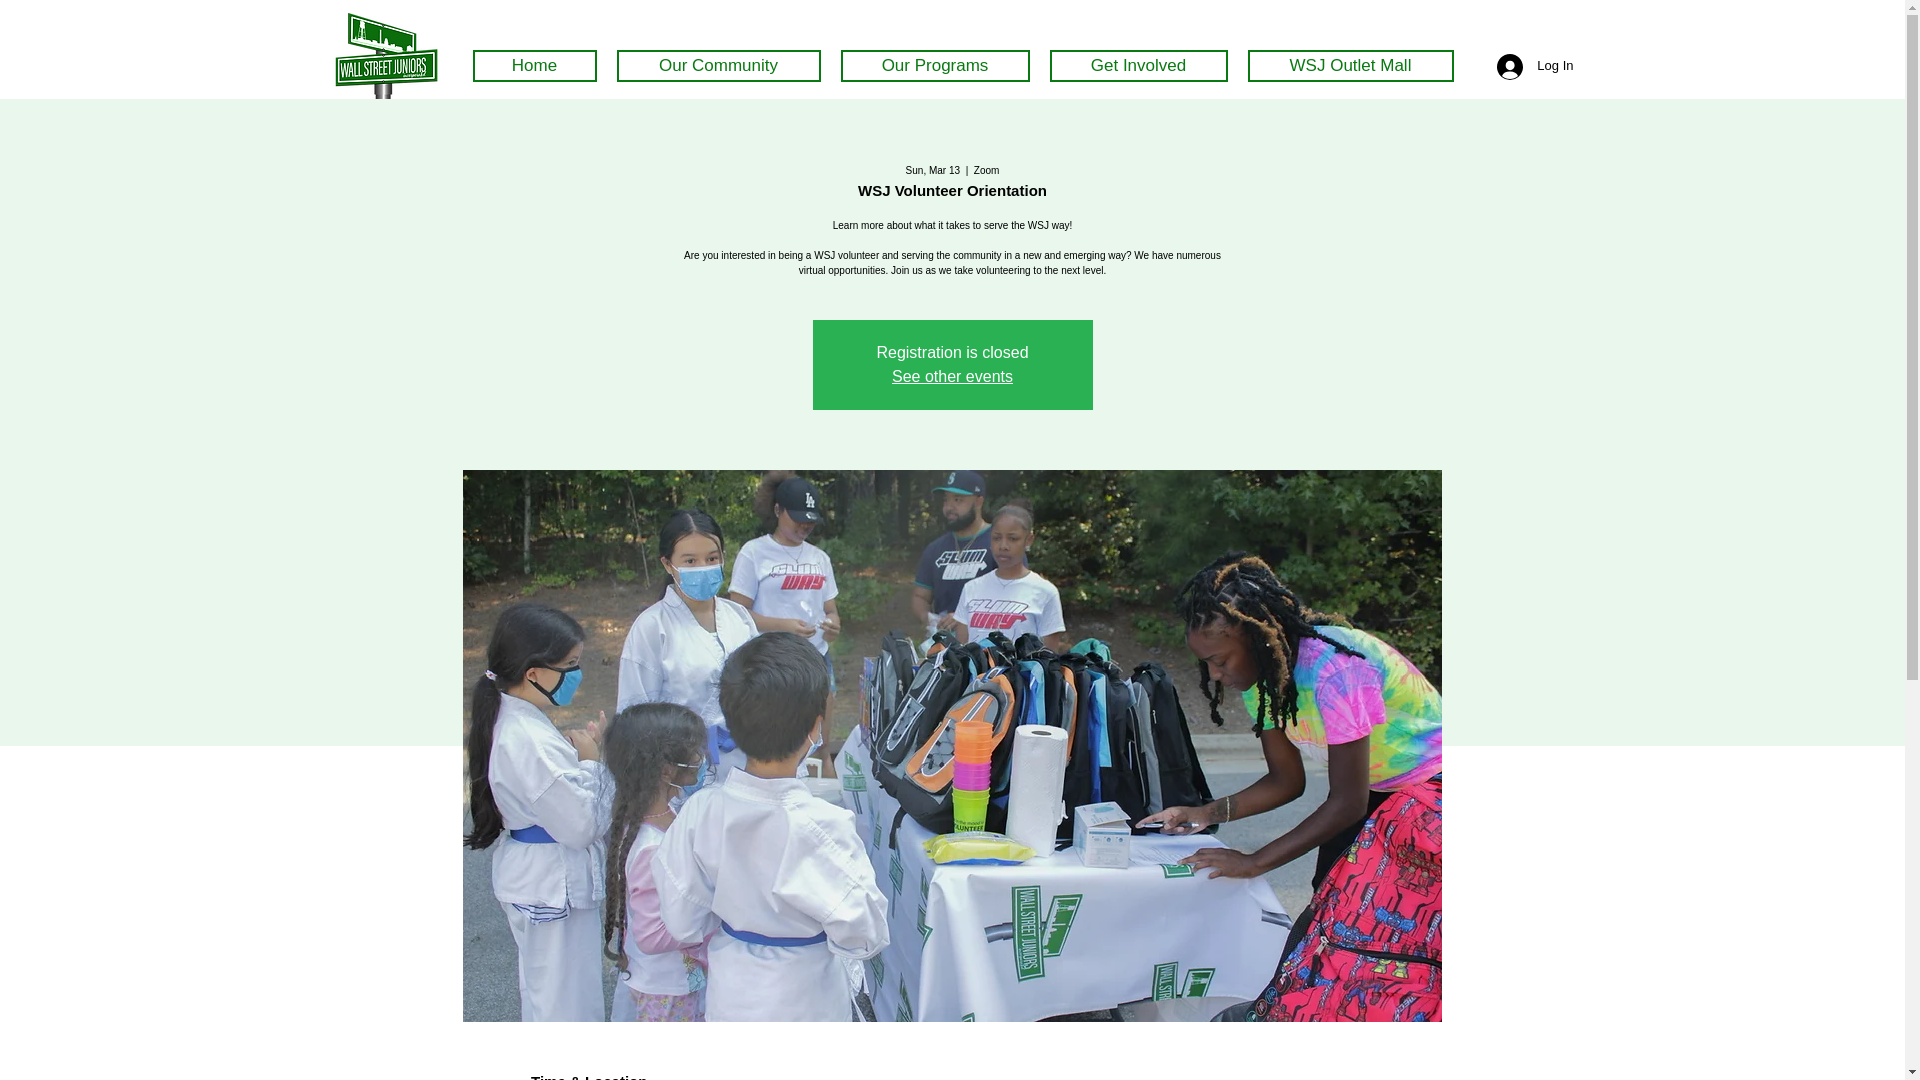 The width and height of the screenshot is (1920, 1080). What do you see at coordinates (1534, 66) in the screenshot?
I see `Log In` at bounding box center [1534, 66].